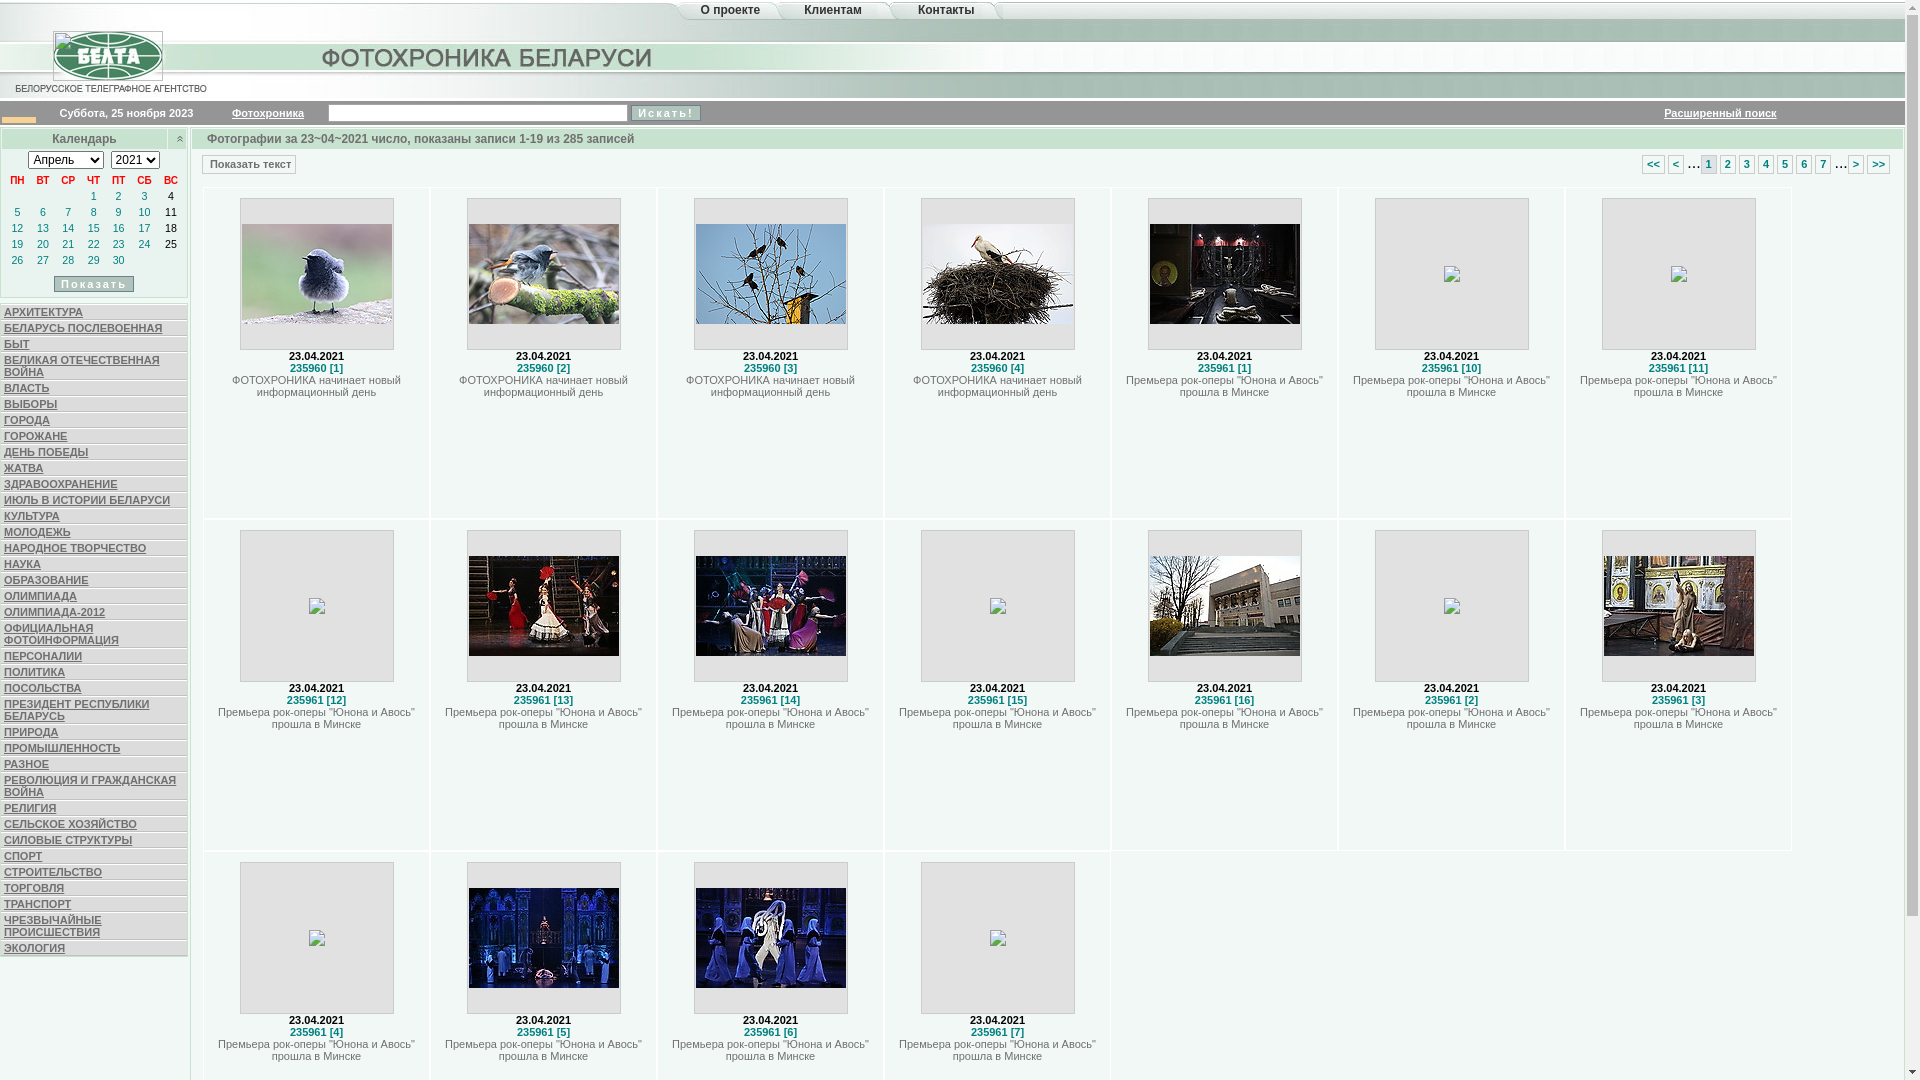  I want to click on 12, so click(17, 228).